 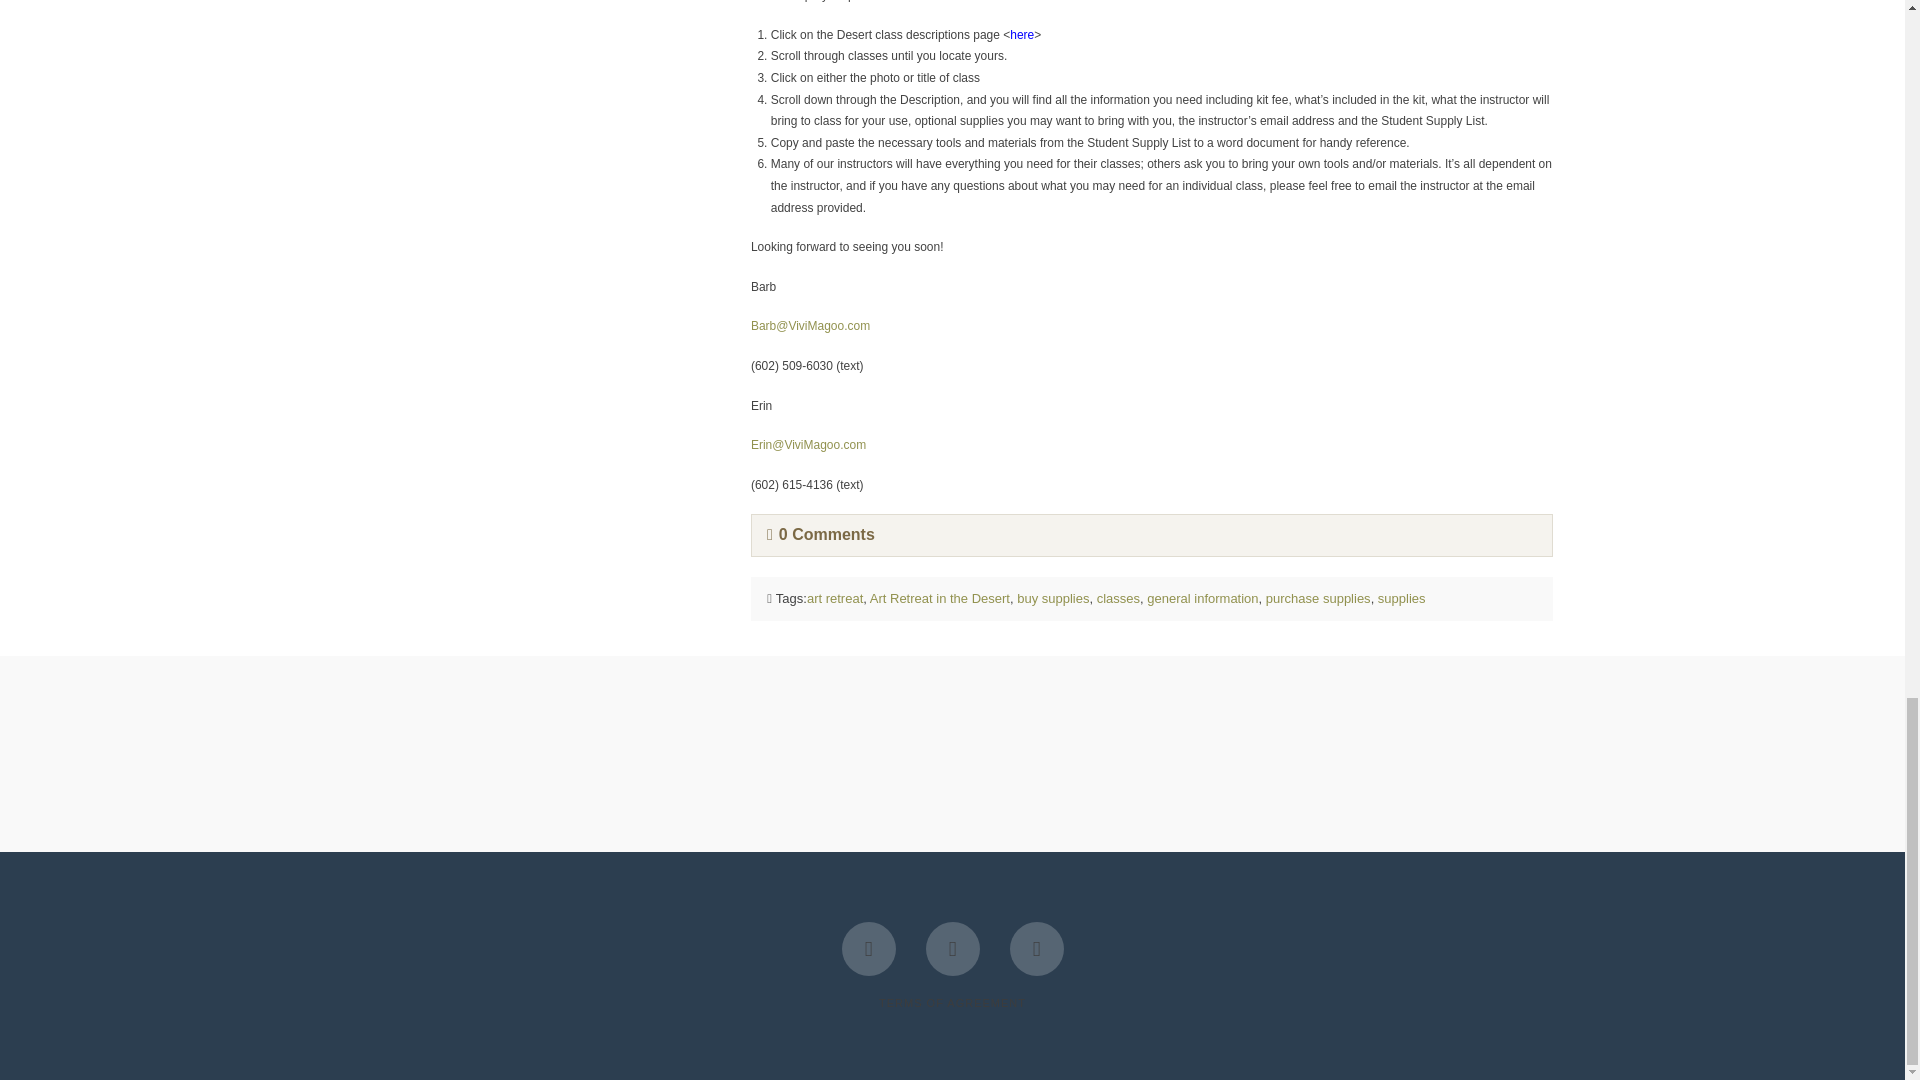 What do you see at coordinates (1318, 598) in the screenshot?
I see `purchase supplies` at bounding box center [1318, 598].